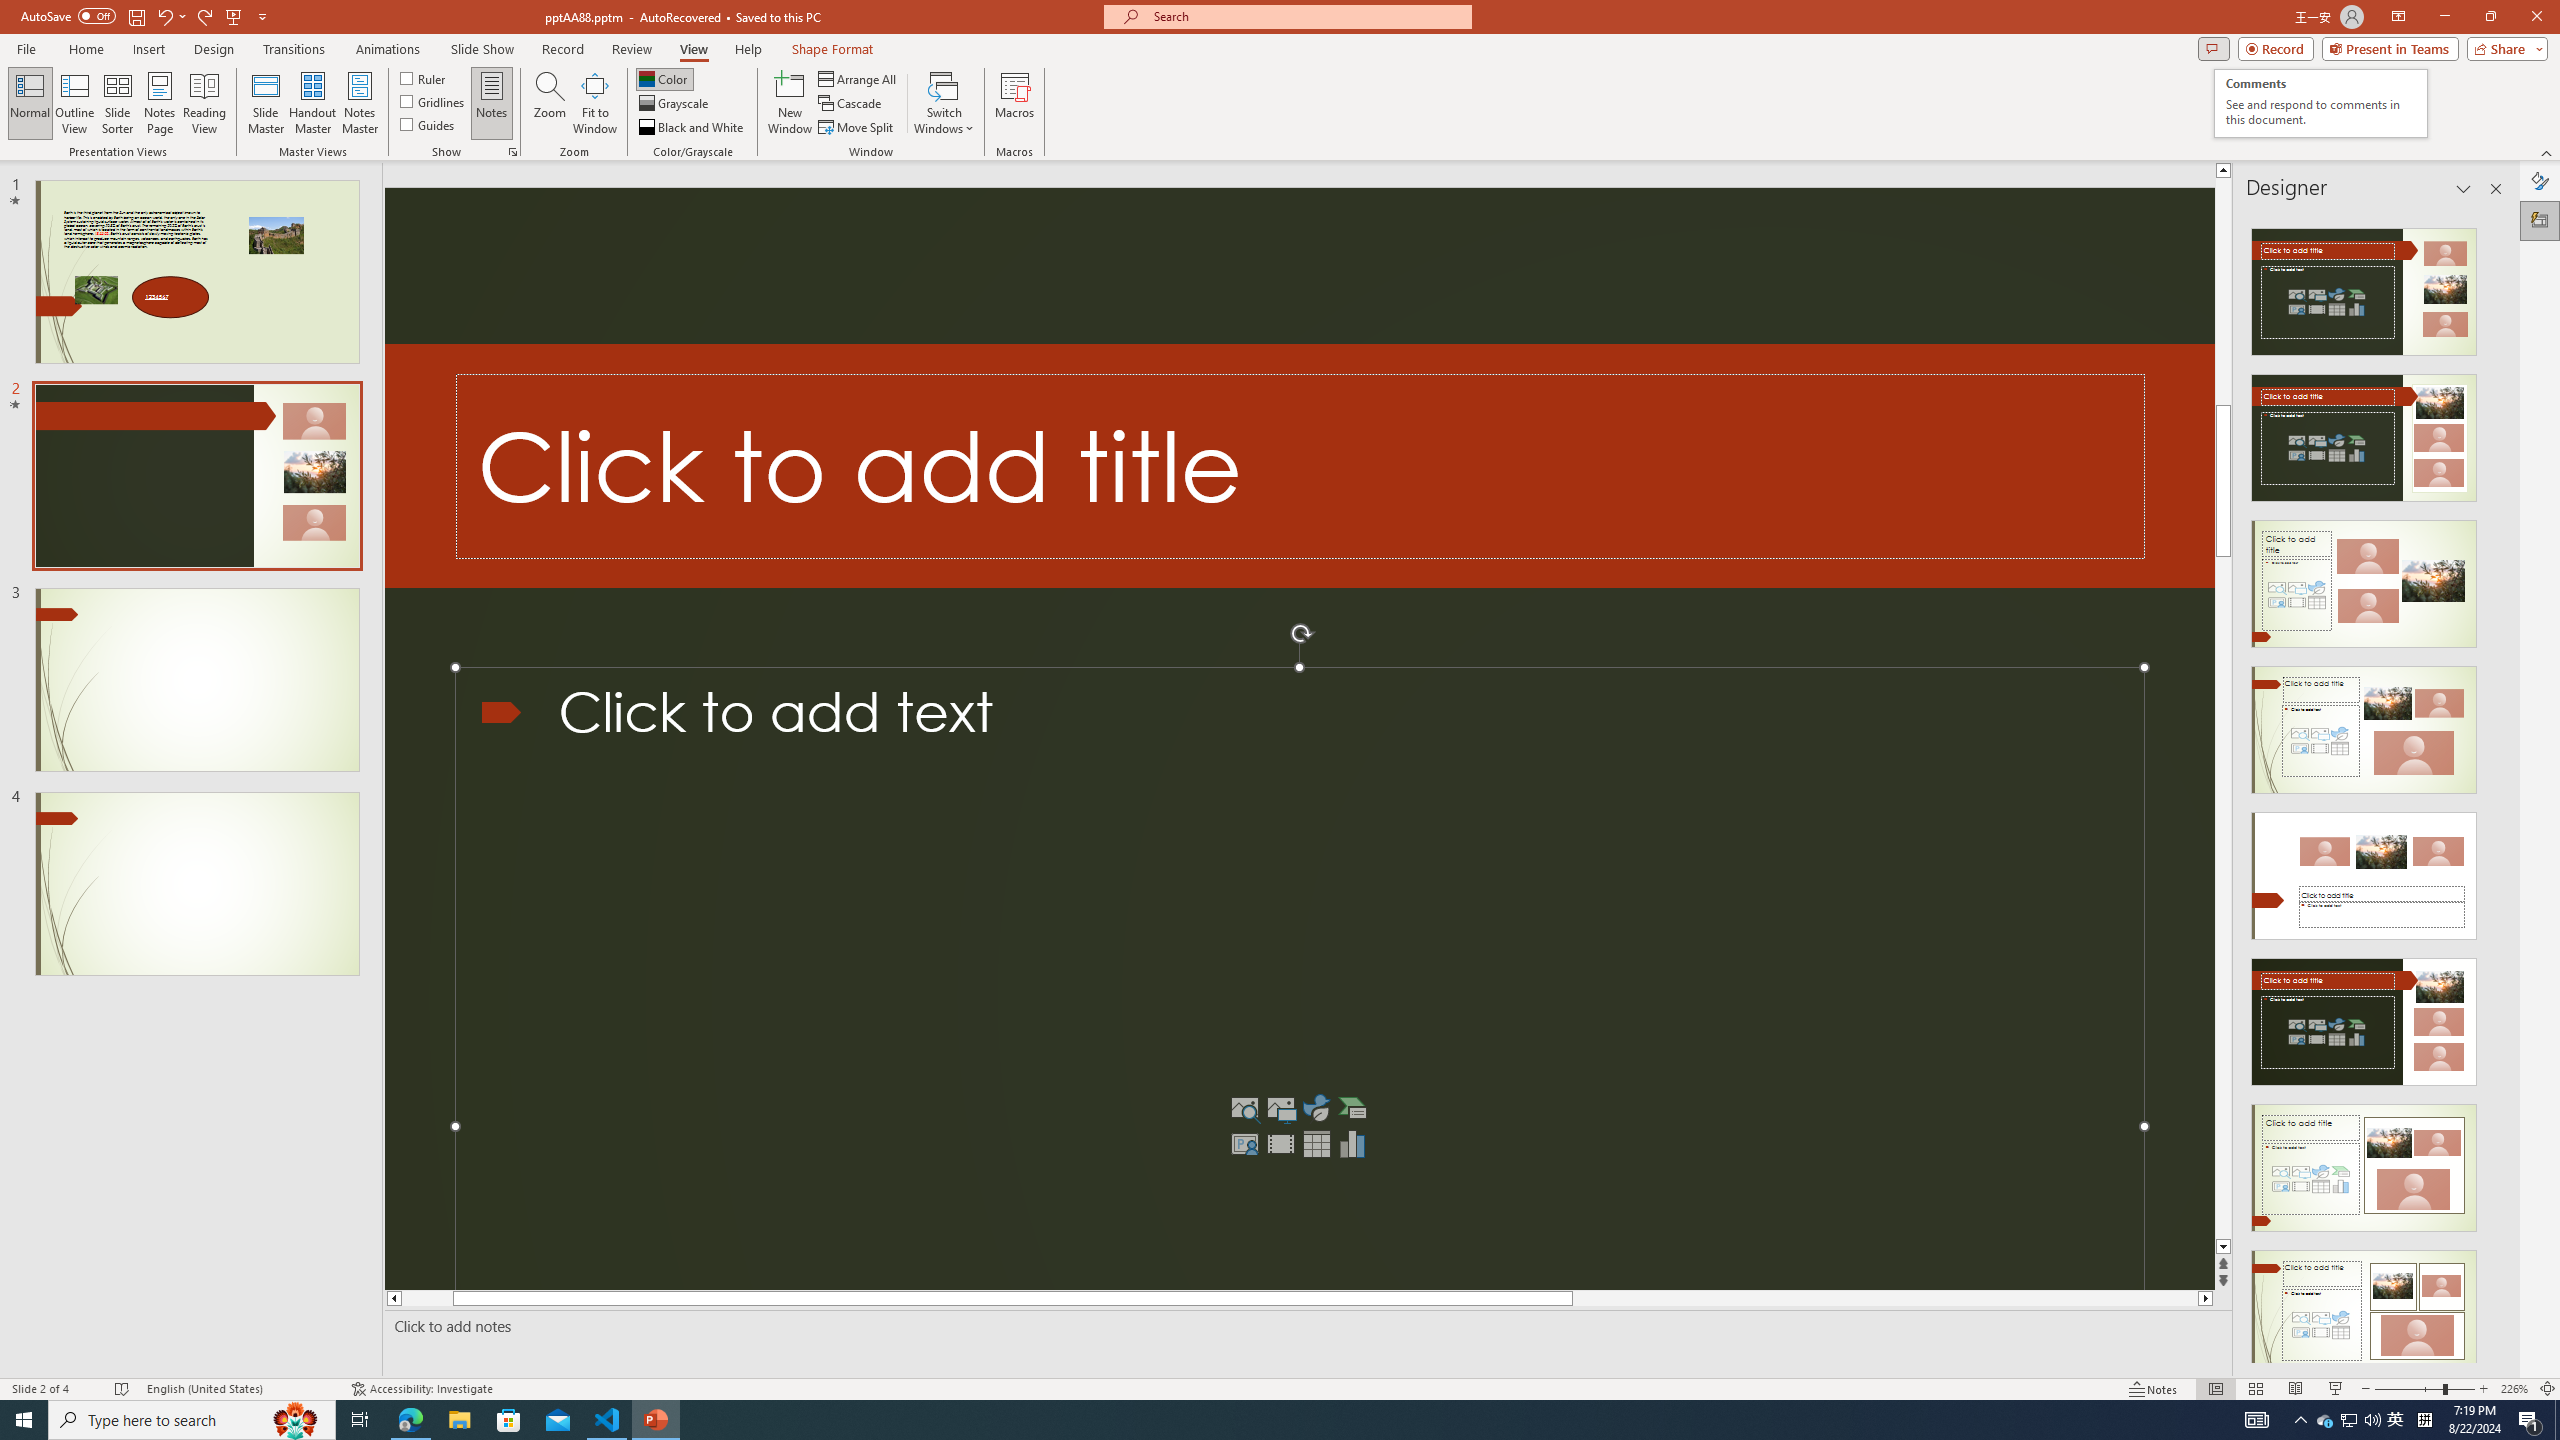 The height and width of the screenshot is (1440, 2560). Describe the element at coordinates (513, 152) in the screenshot. I see `Grid Settings...` at that location.